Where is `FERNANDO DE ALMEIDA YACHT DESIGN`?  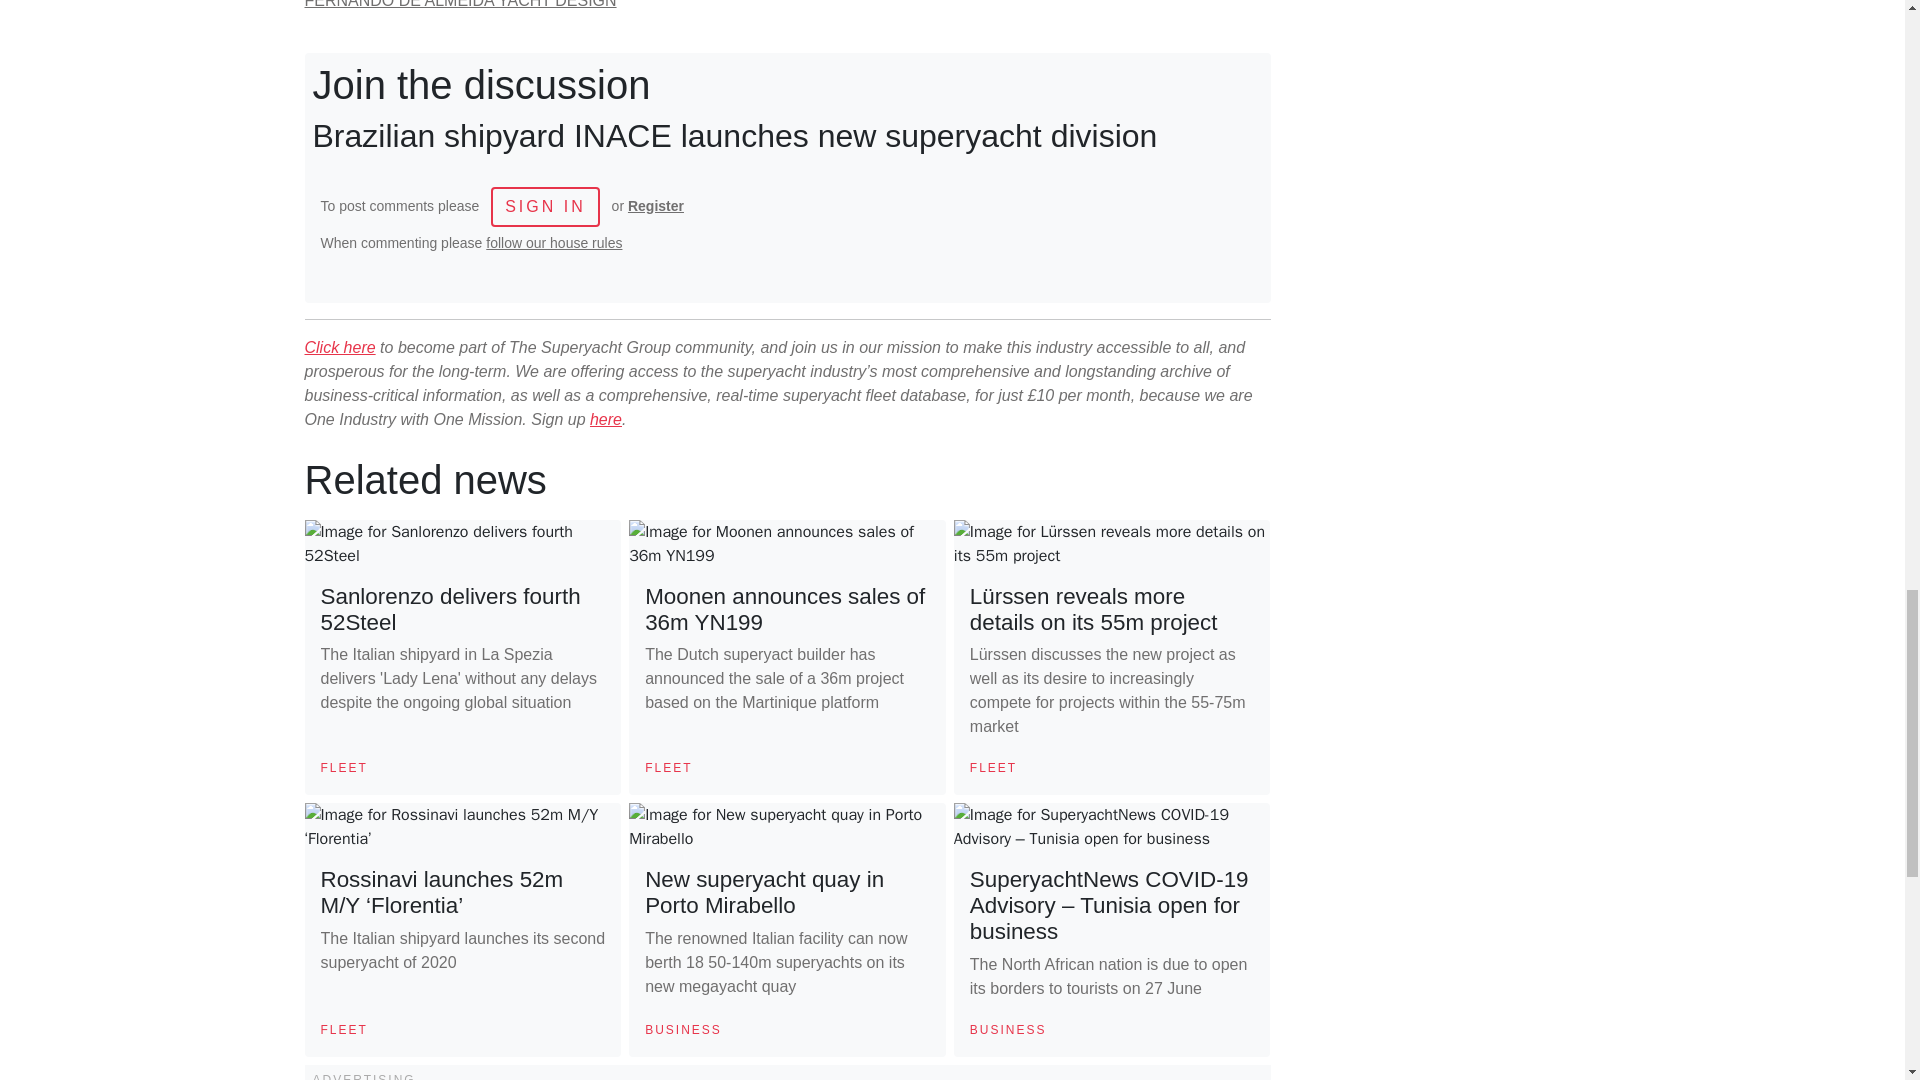
FERNANDO DE ALMEIDA YACHT DESIGN is located at coordinates (460, 4).